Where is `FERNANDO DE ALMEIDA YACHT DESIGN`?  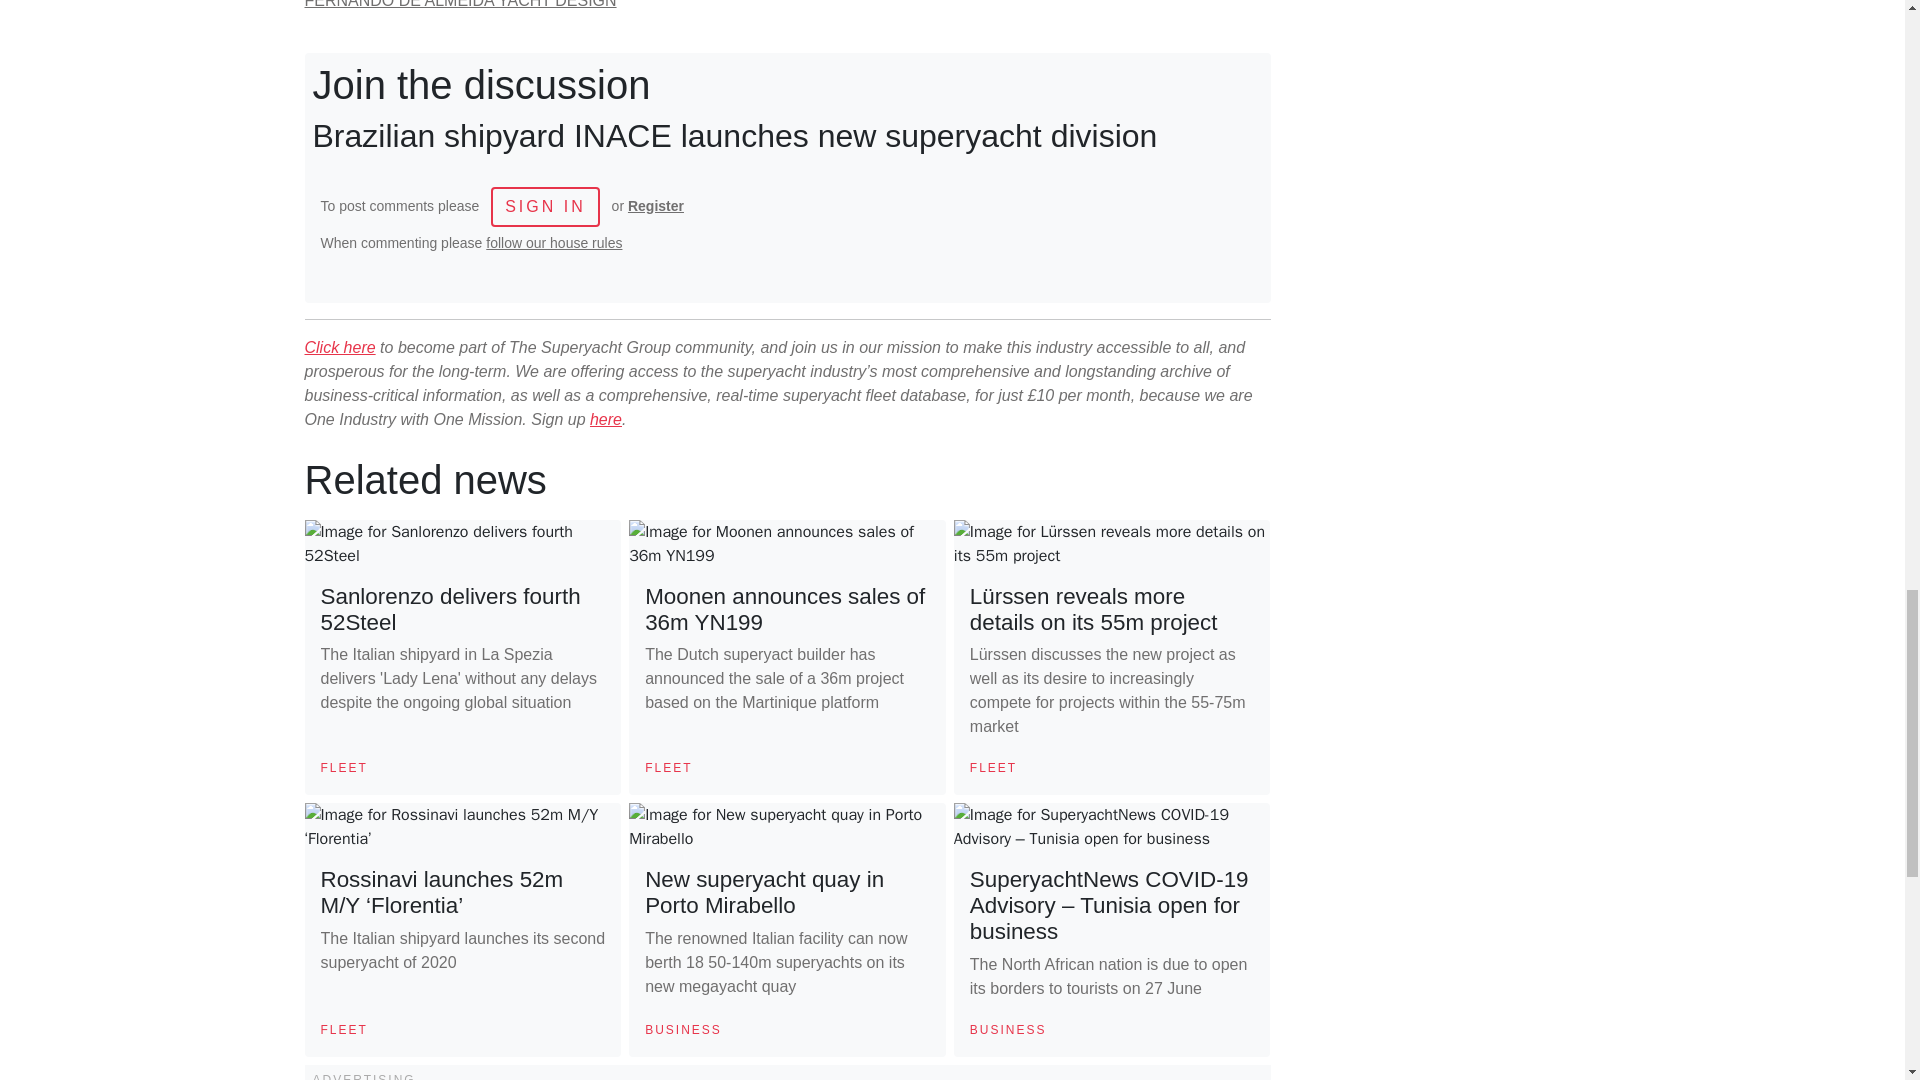
FERNANDO DE ALMEIDA YACHT DESIGN is located at coordinates (460, 4).